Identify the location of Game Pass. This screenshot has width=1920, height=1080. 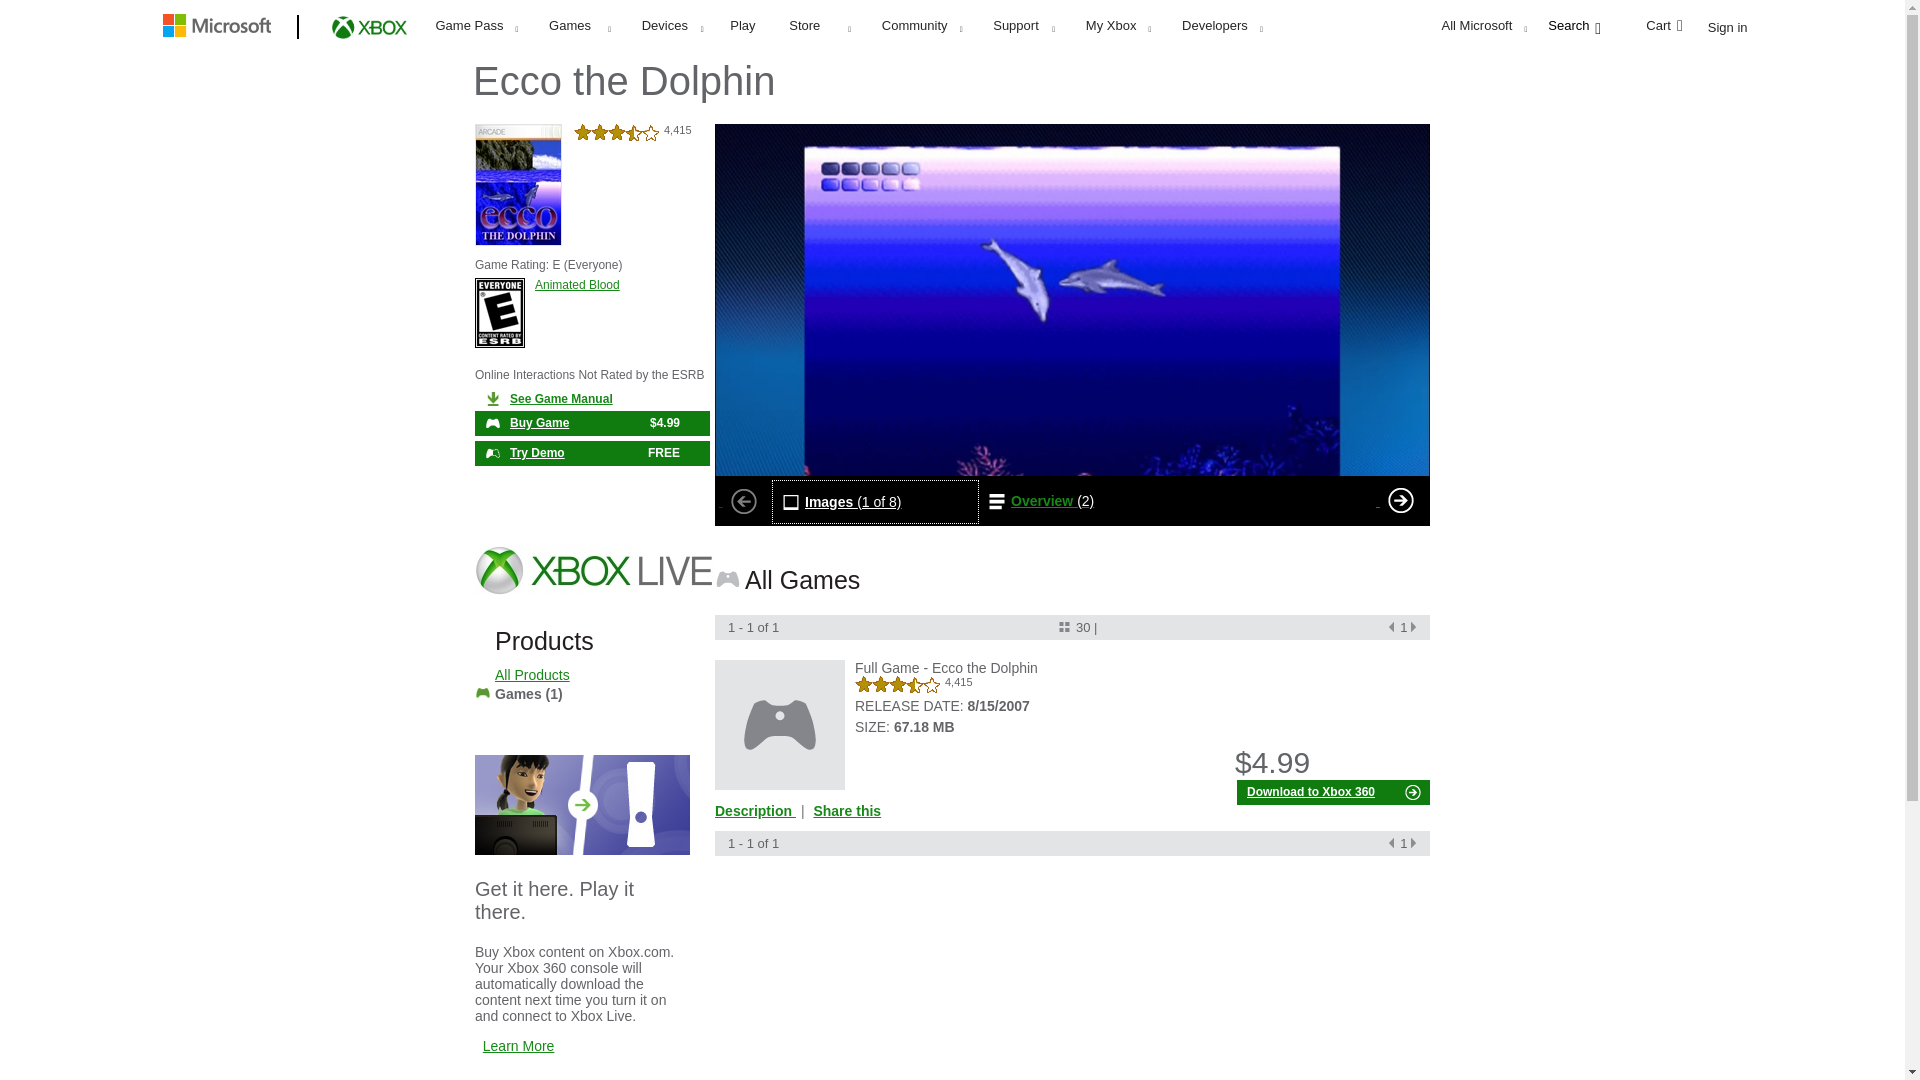
(476, 25).